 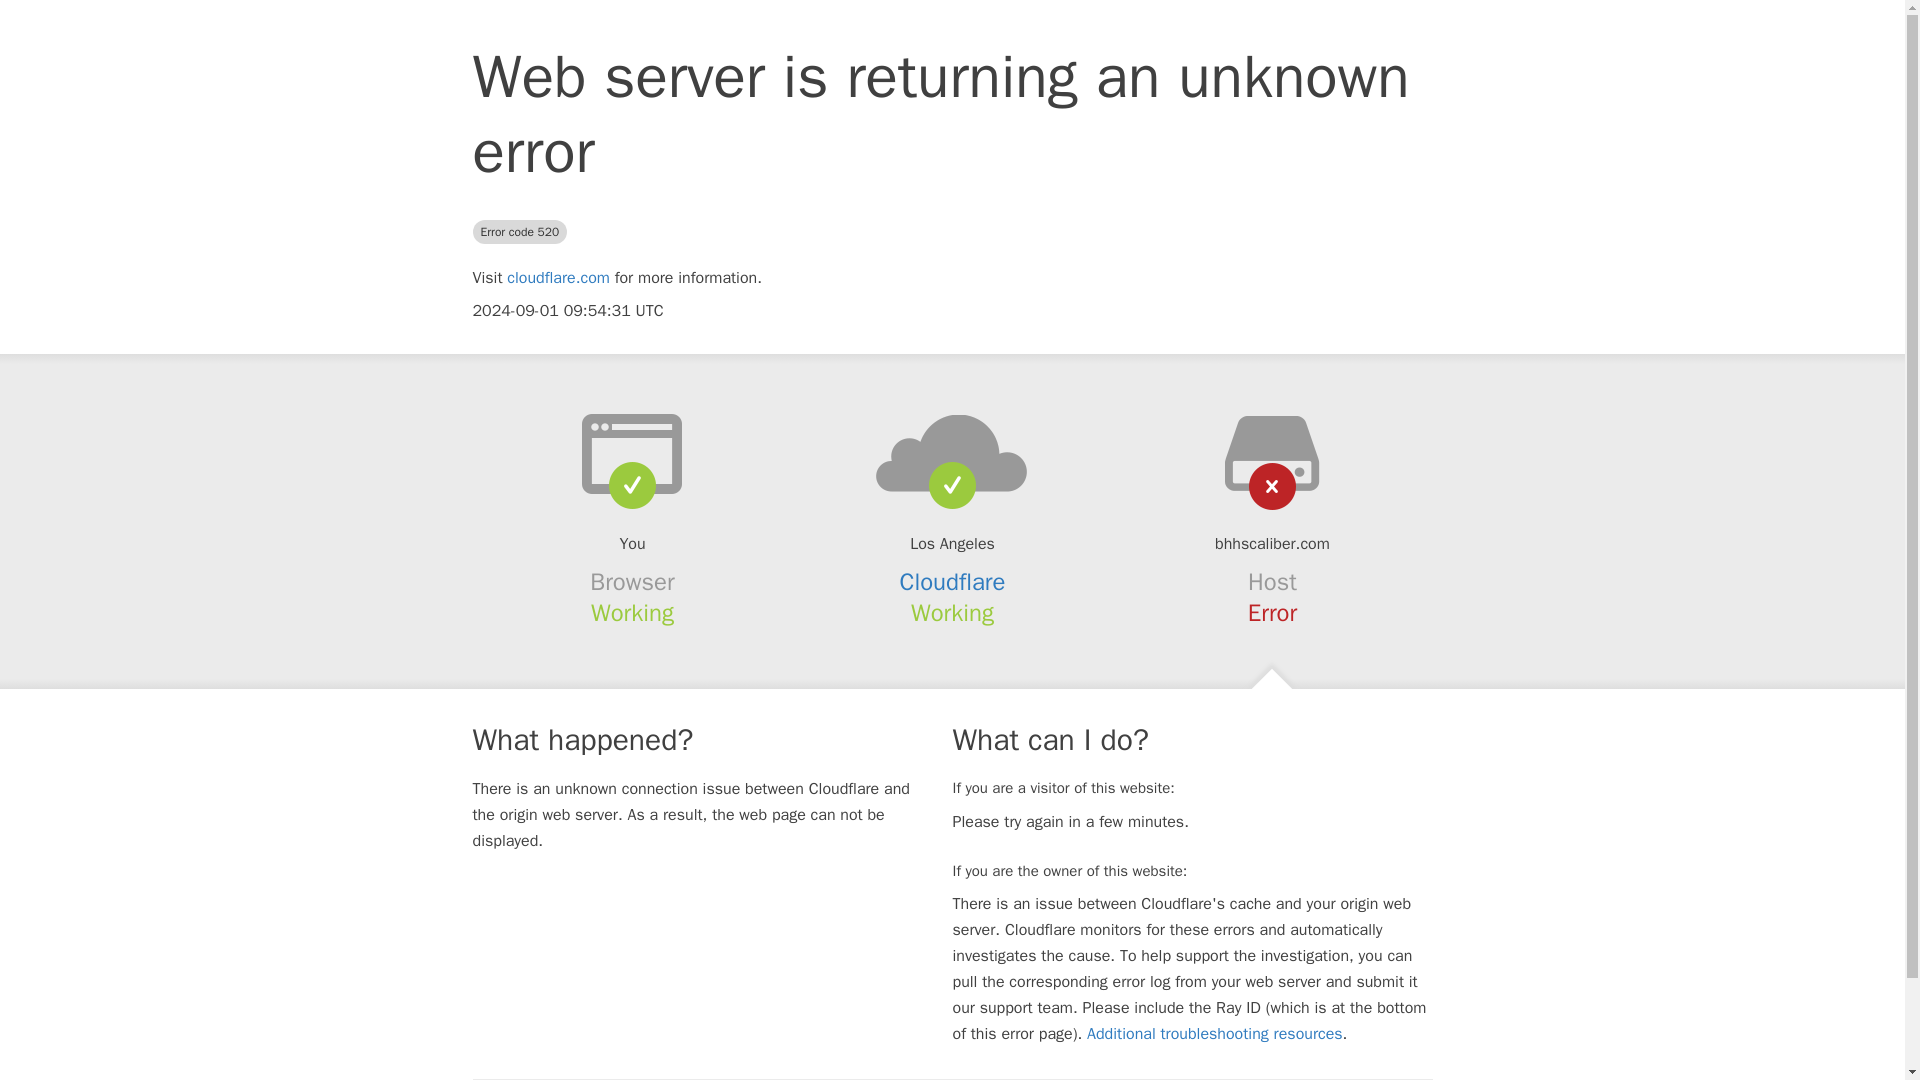 I want to click on cloudflare.com, so click(x=558, y=278).